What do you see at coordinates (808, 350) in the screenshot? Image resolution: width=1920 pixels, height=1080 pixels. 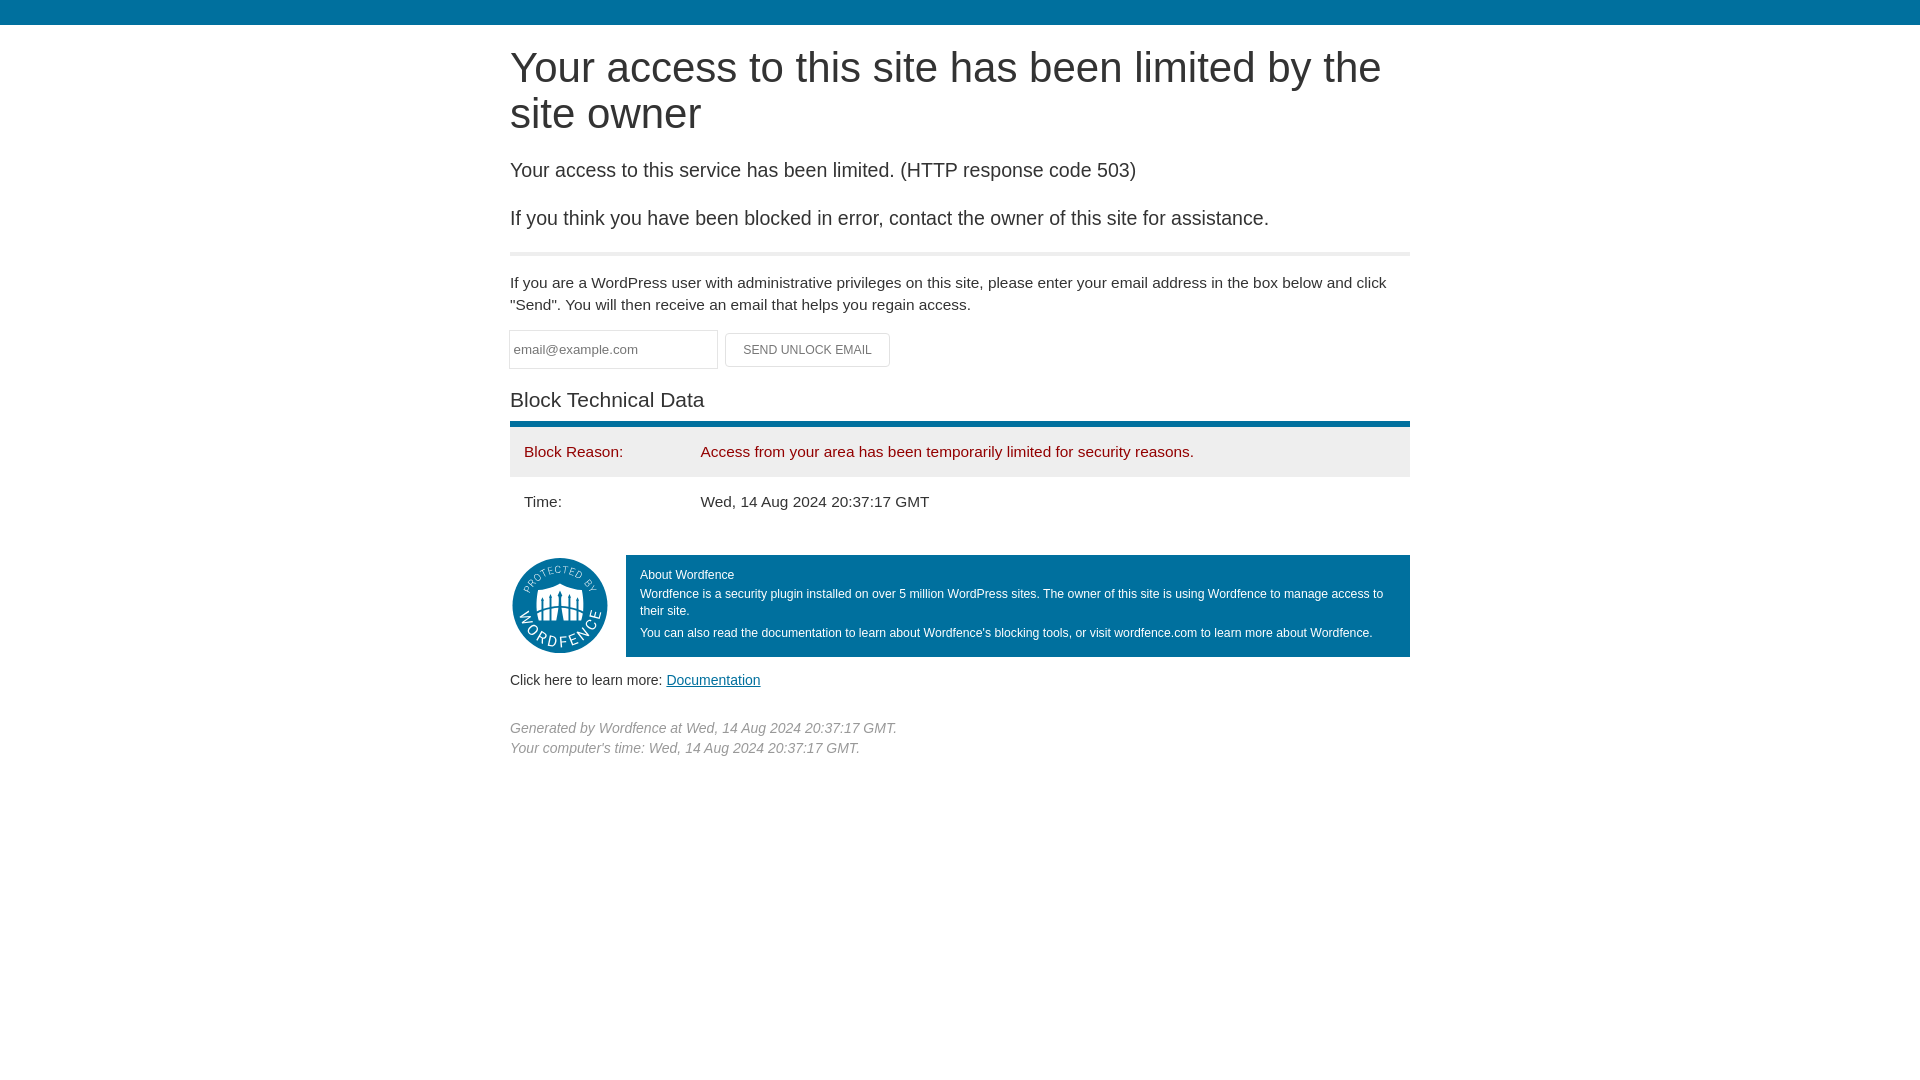 I see `Send Unlock Email` at bounding box center [808, 350].